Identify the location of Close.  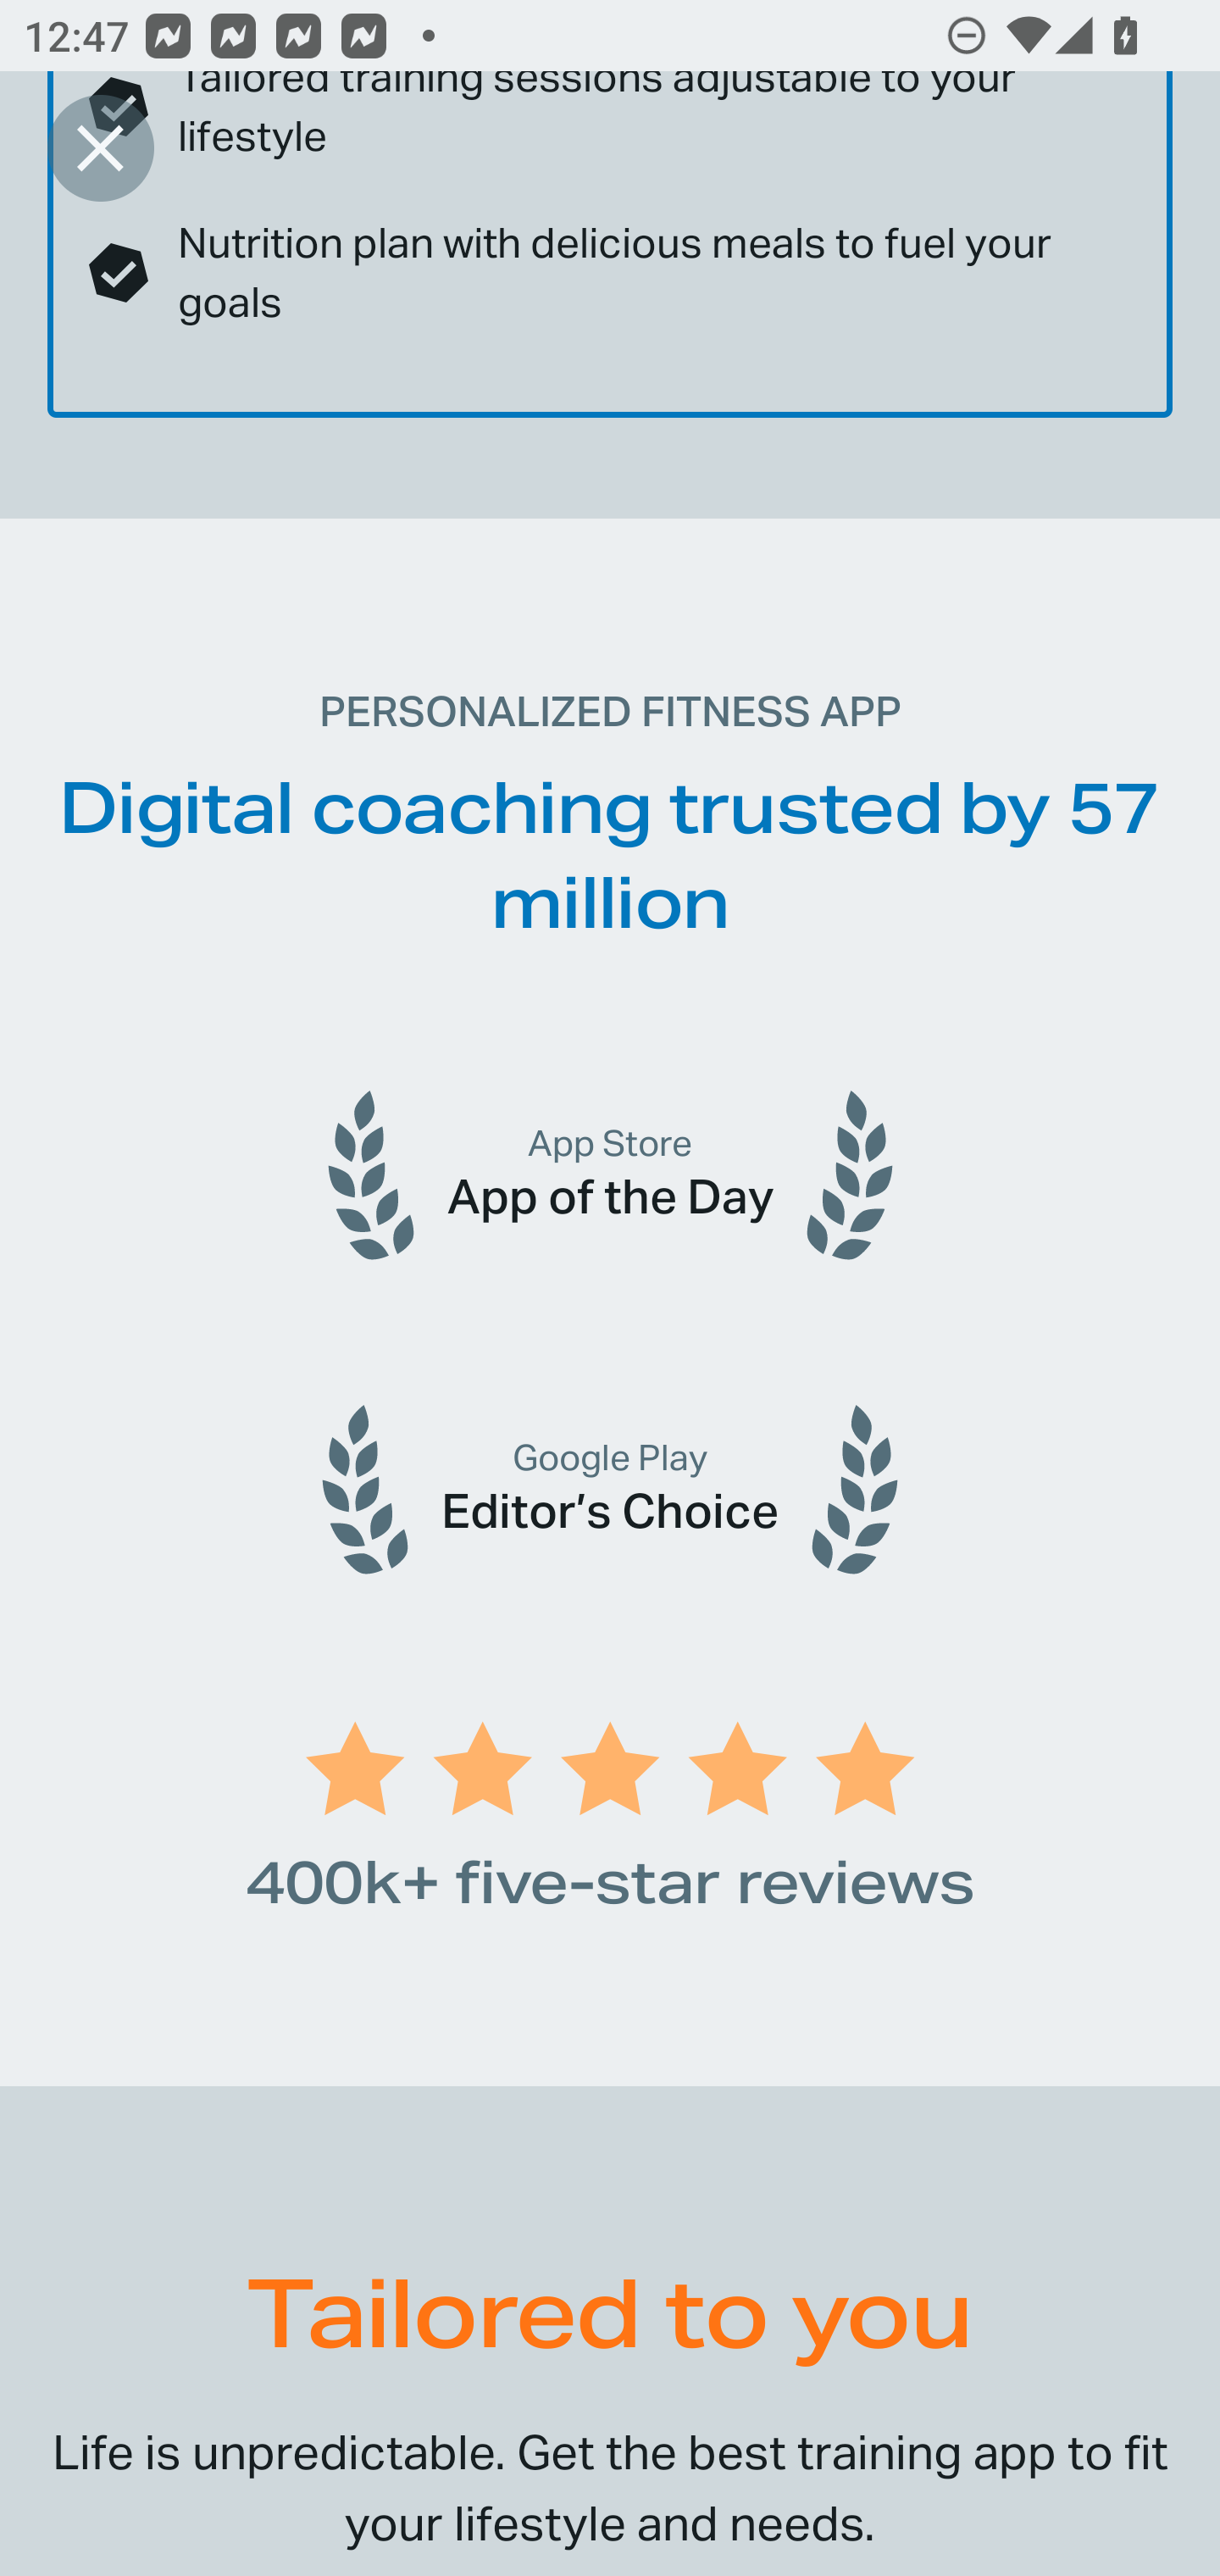
(100, 147).